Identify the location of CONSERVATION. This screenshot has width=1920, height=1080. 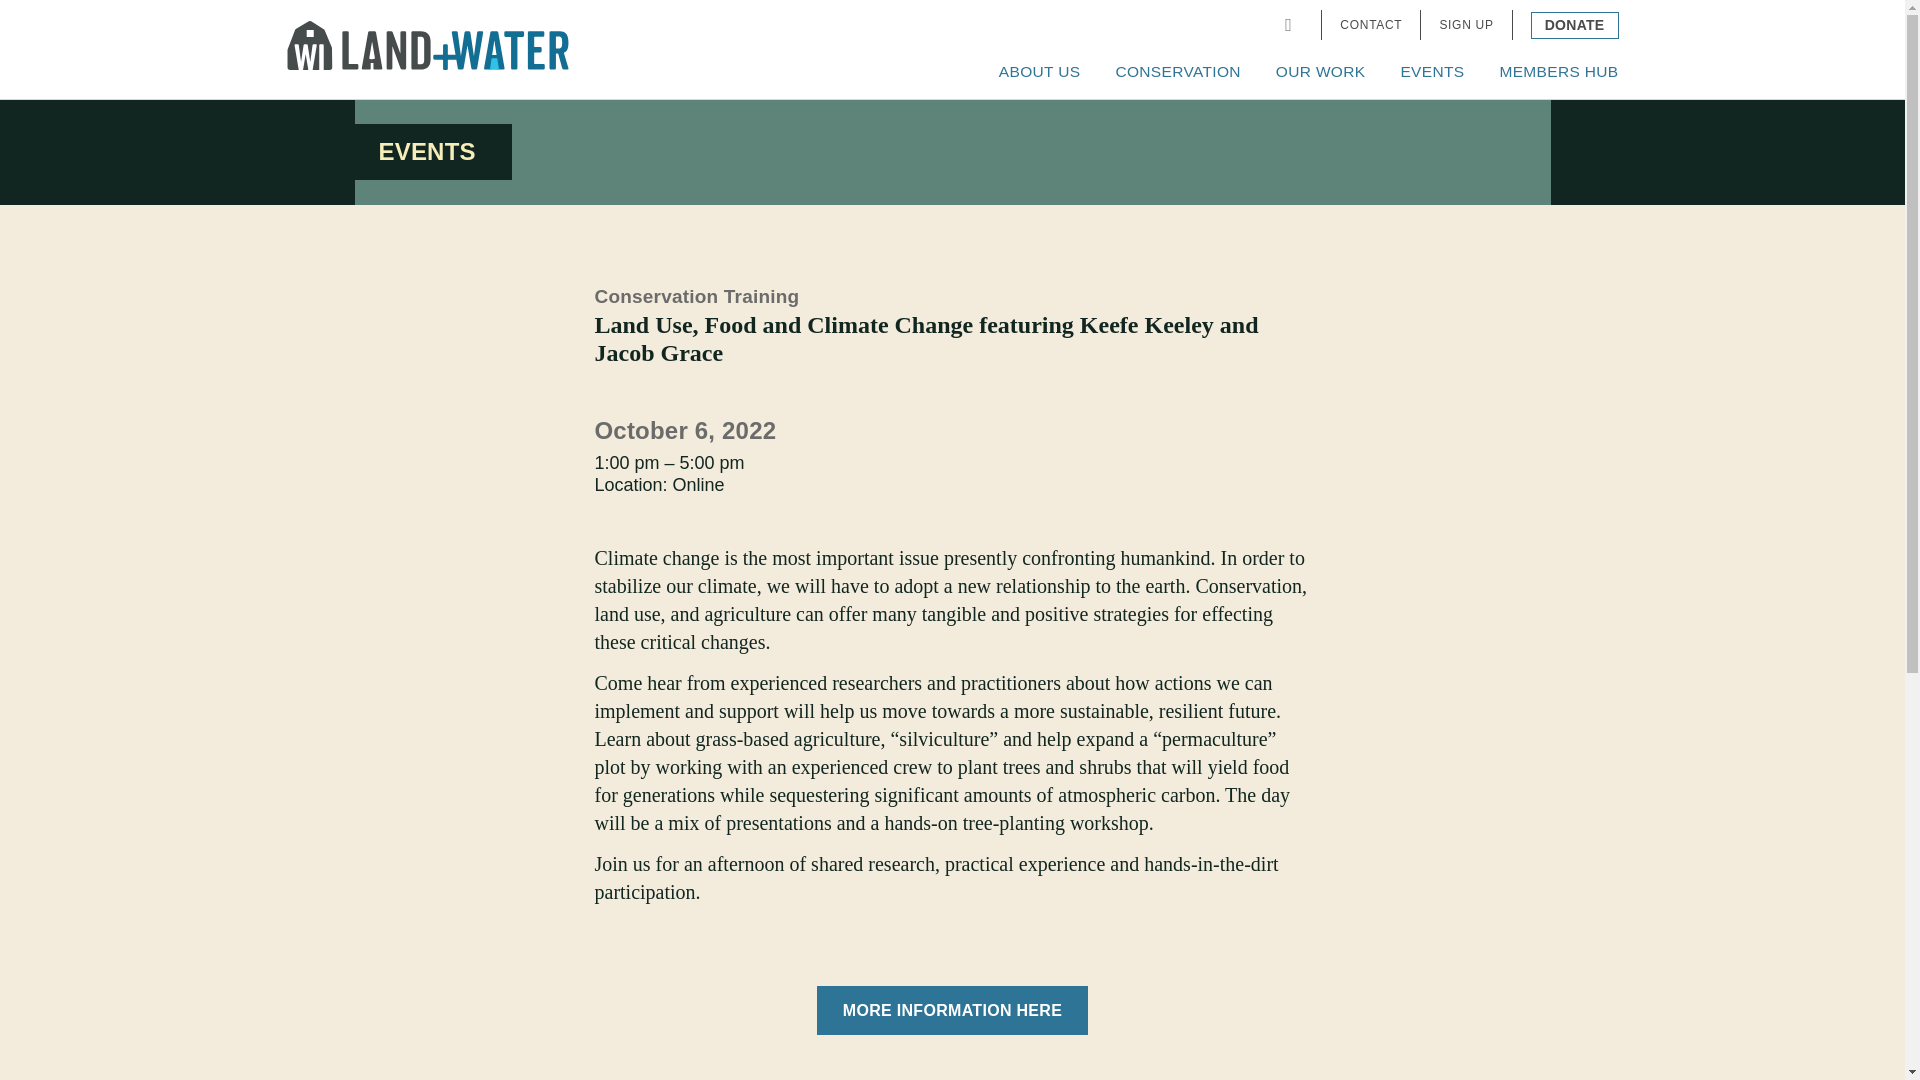
(1178, 72).